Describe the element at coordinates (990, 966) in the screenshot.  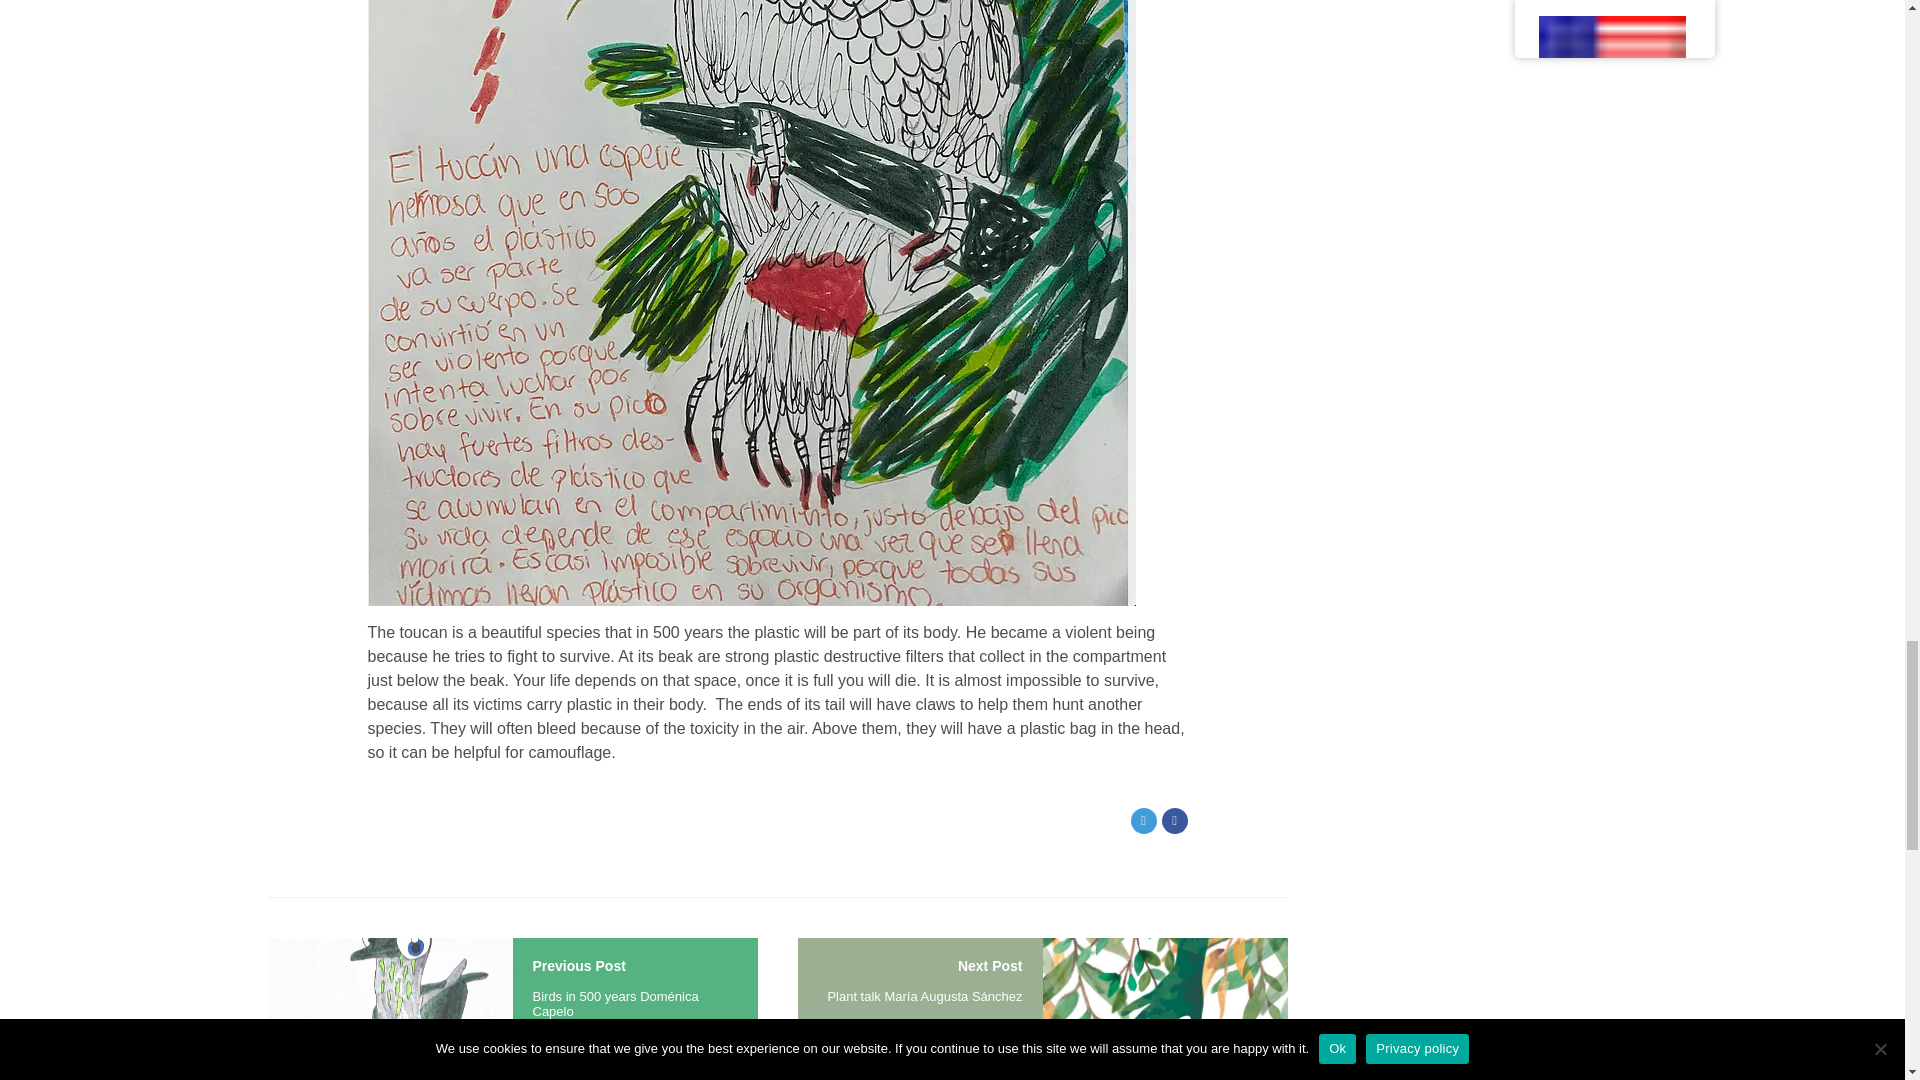
I see `Next Post` at that location.